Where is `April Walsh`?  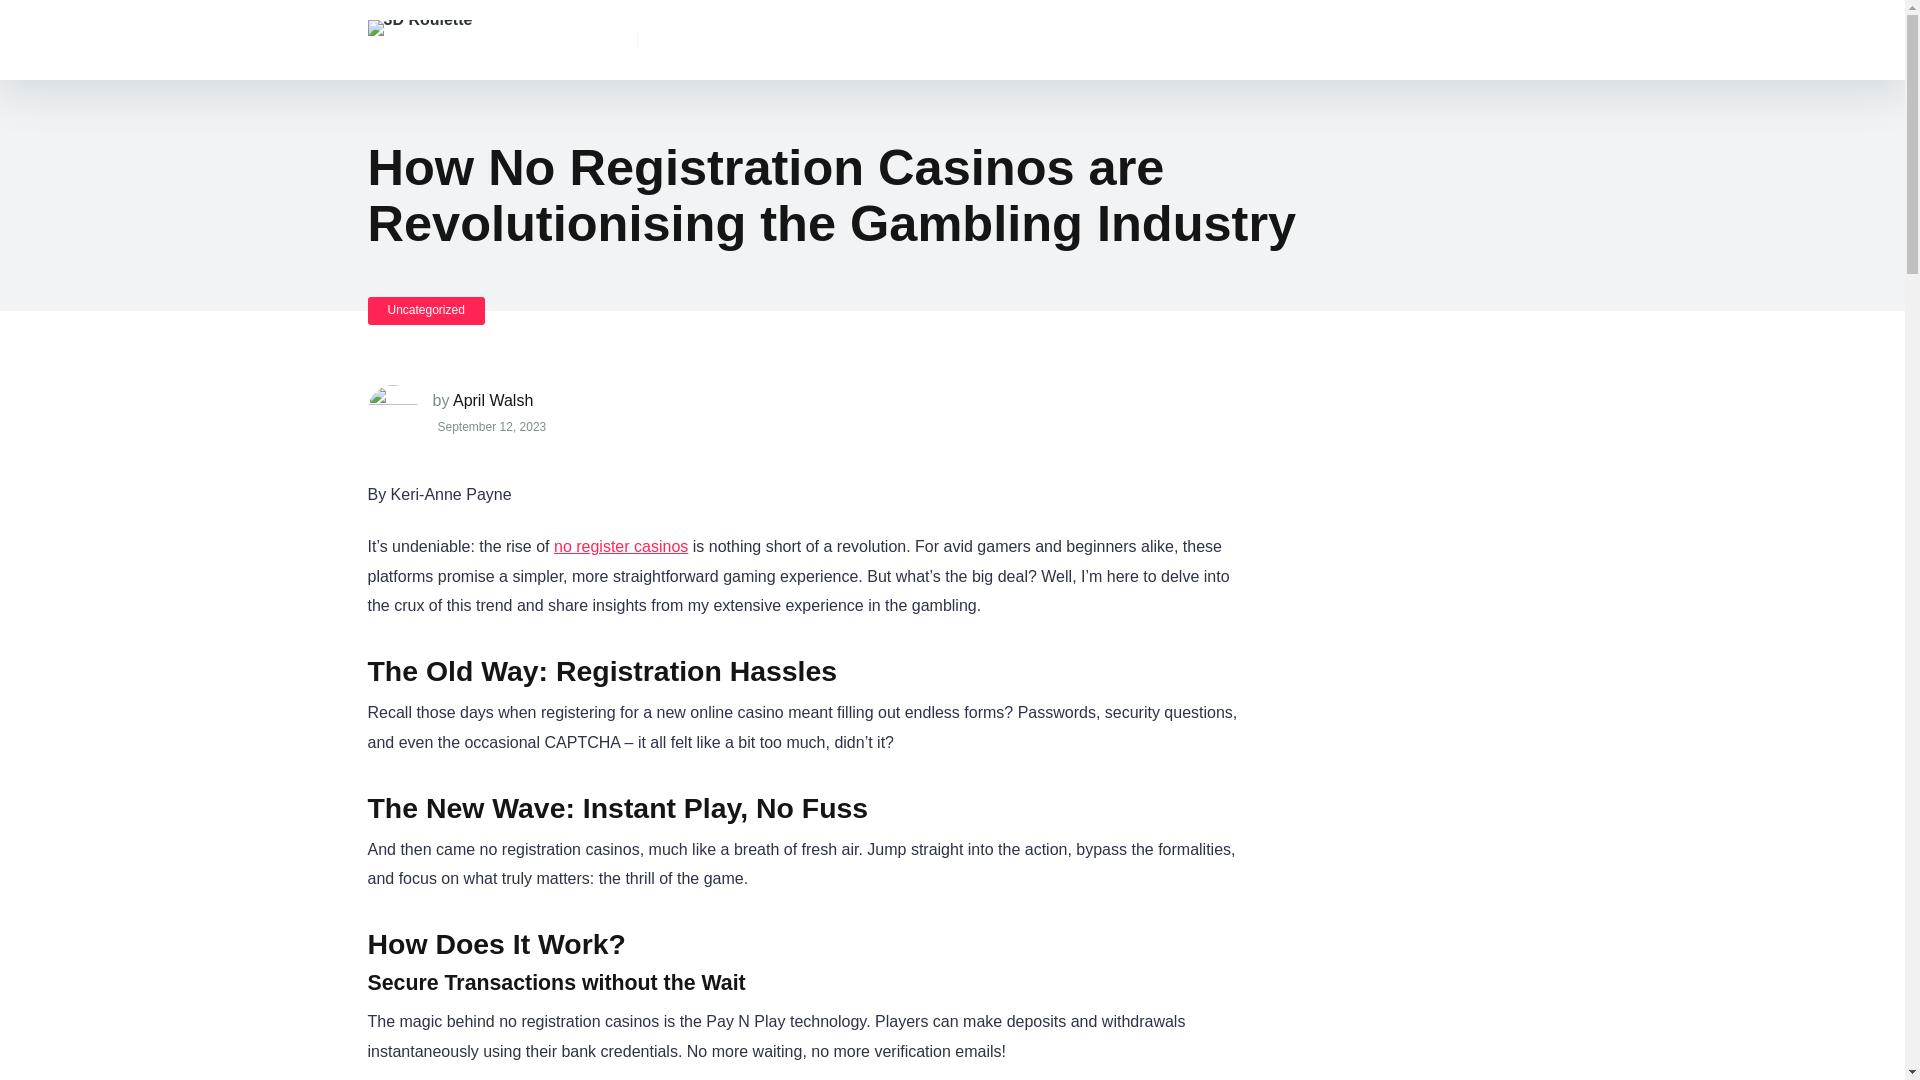 April Walsh is located at coordinates (493, 400).